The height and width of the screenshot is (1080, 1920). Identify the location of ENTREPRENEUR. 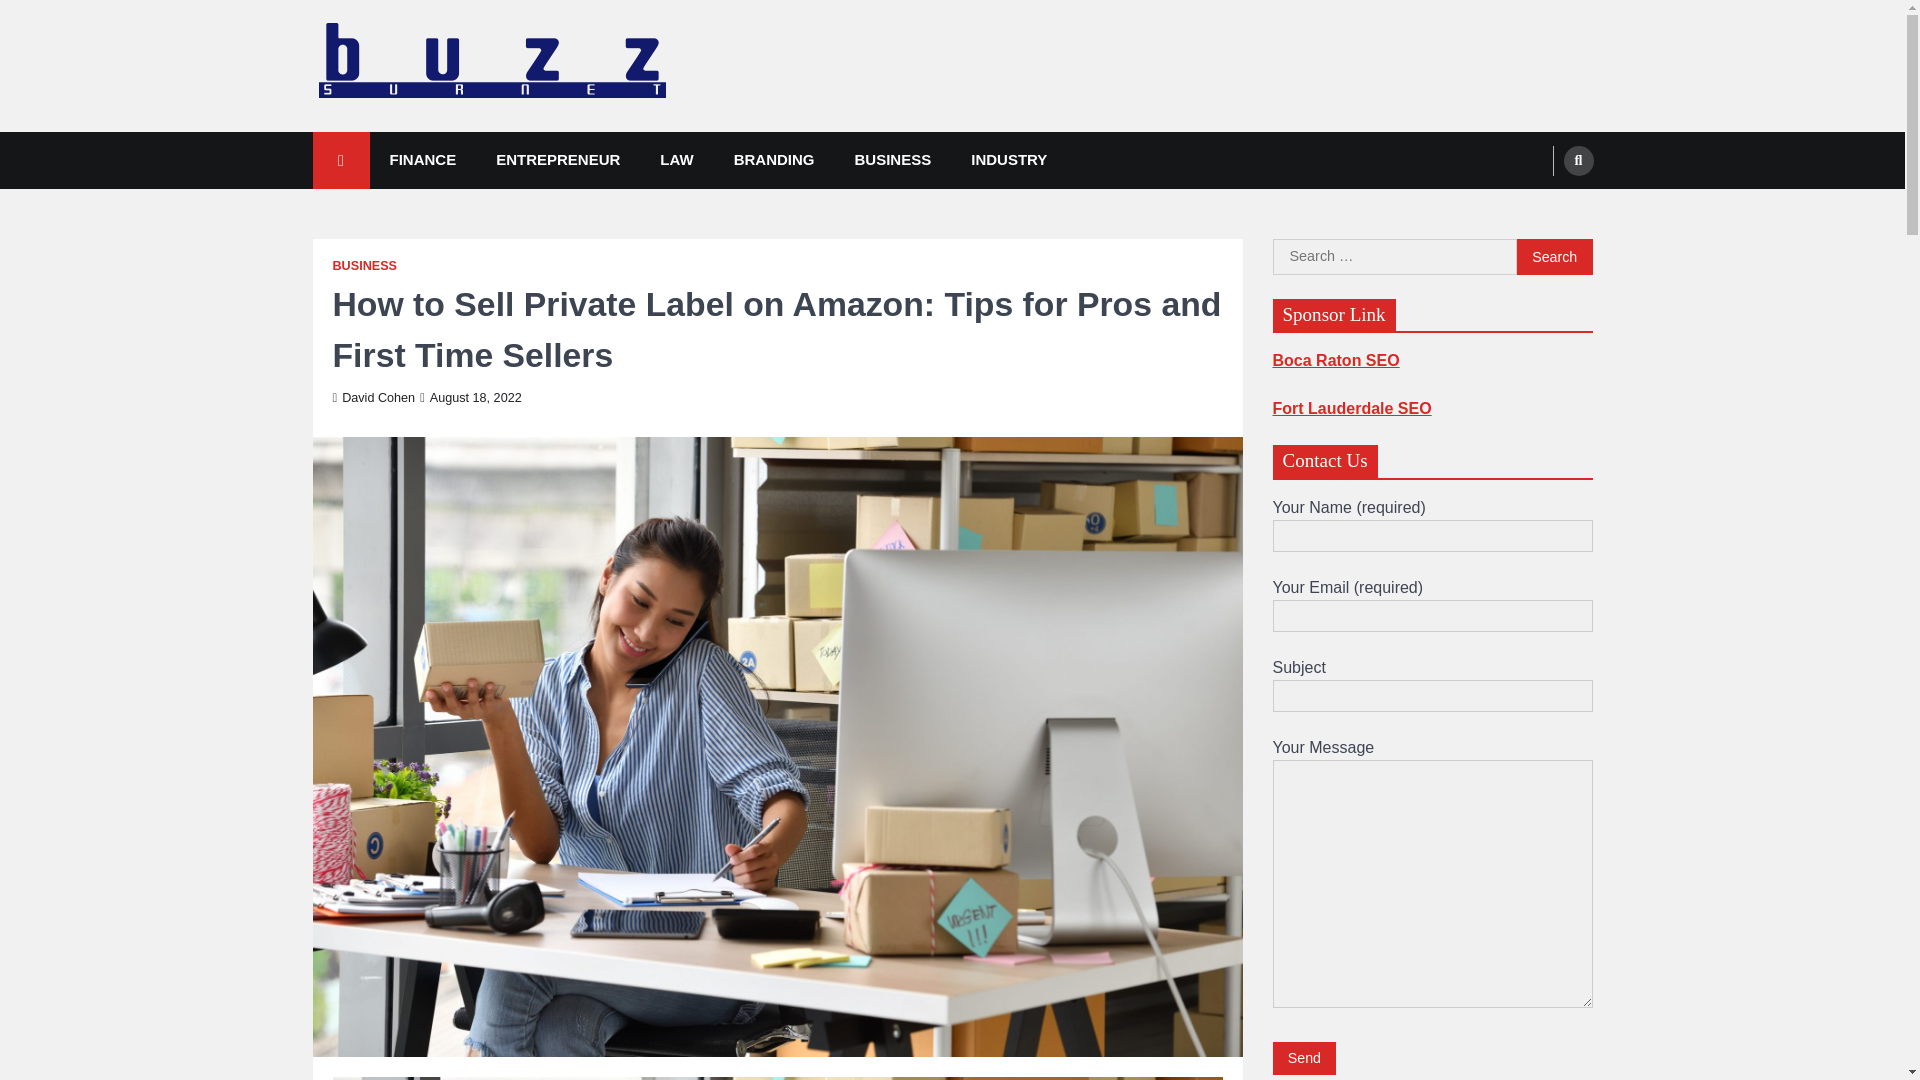
(558, 160).